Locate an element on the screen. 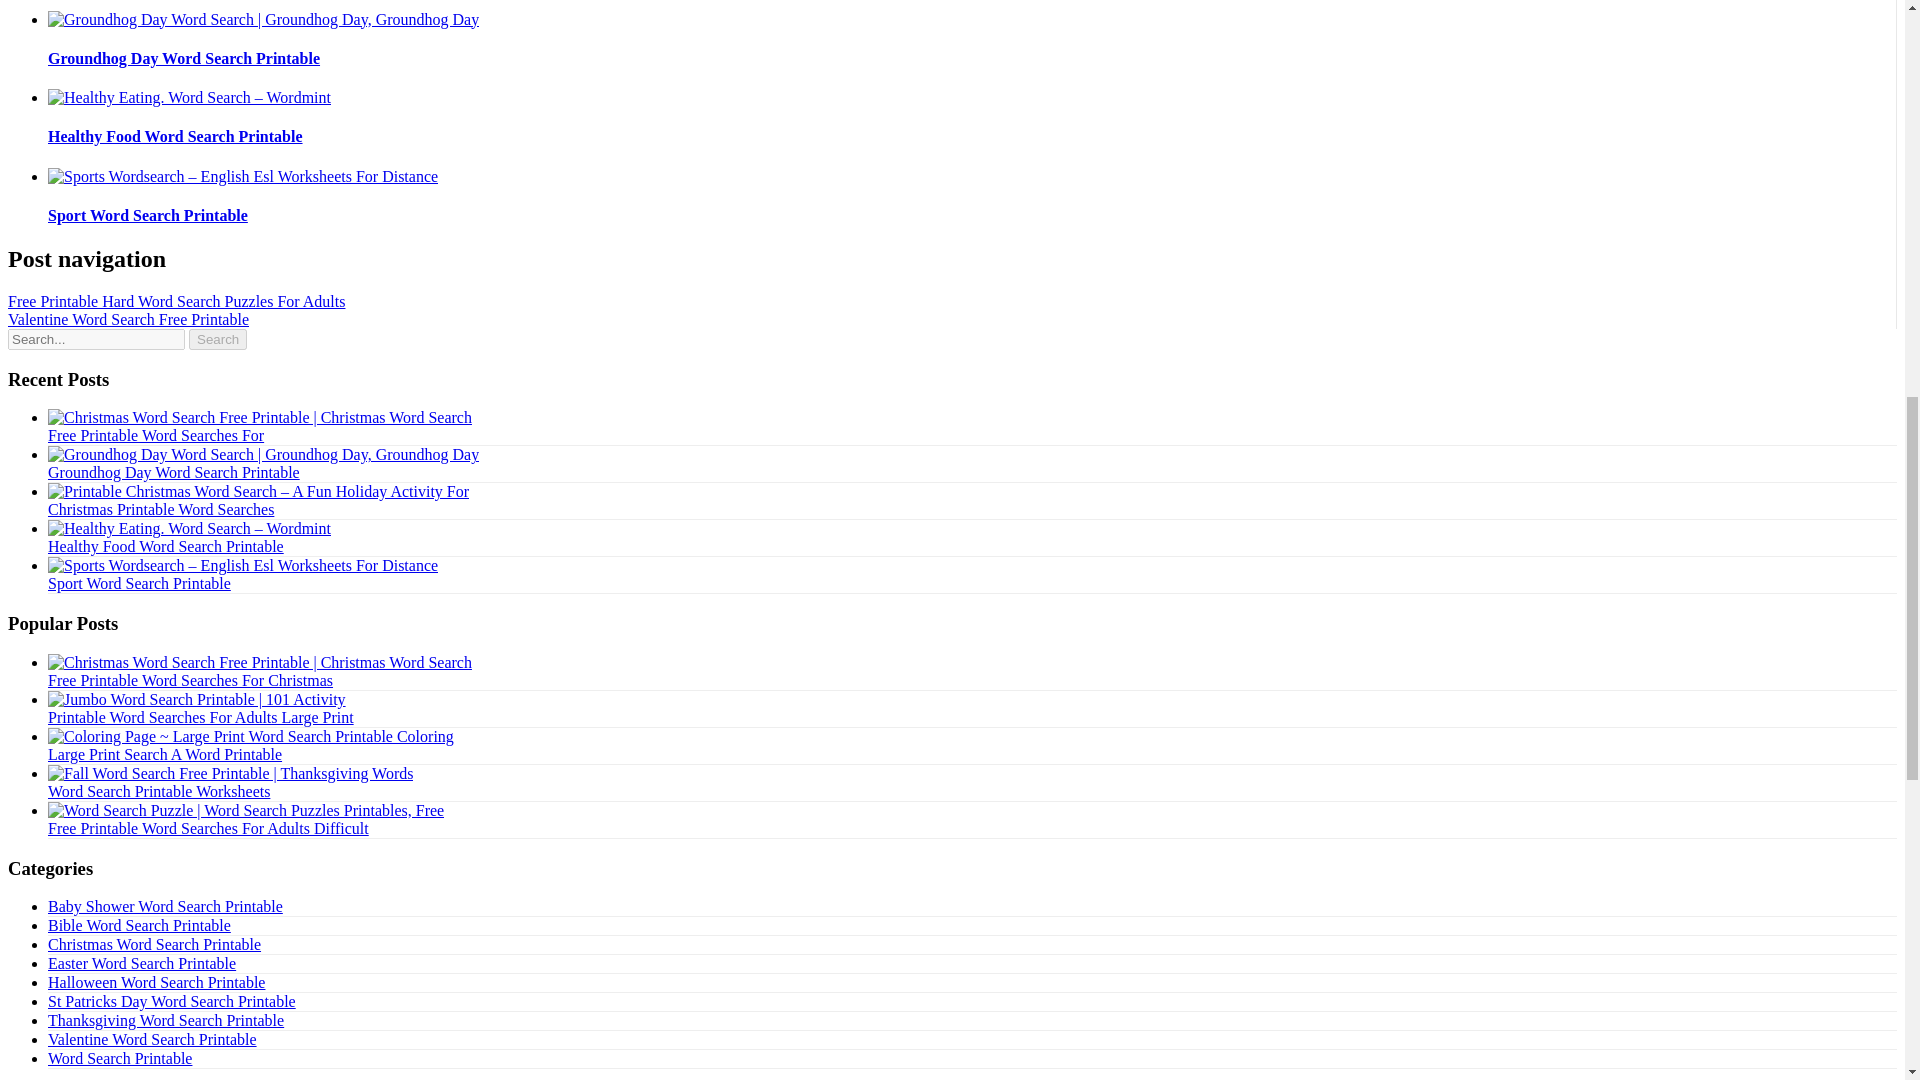 This screenshot has width=1920, height=1080. Valentine Word Search Free Printable is located at coordinates (128, 320).